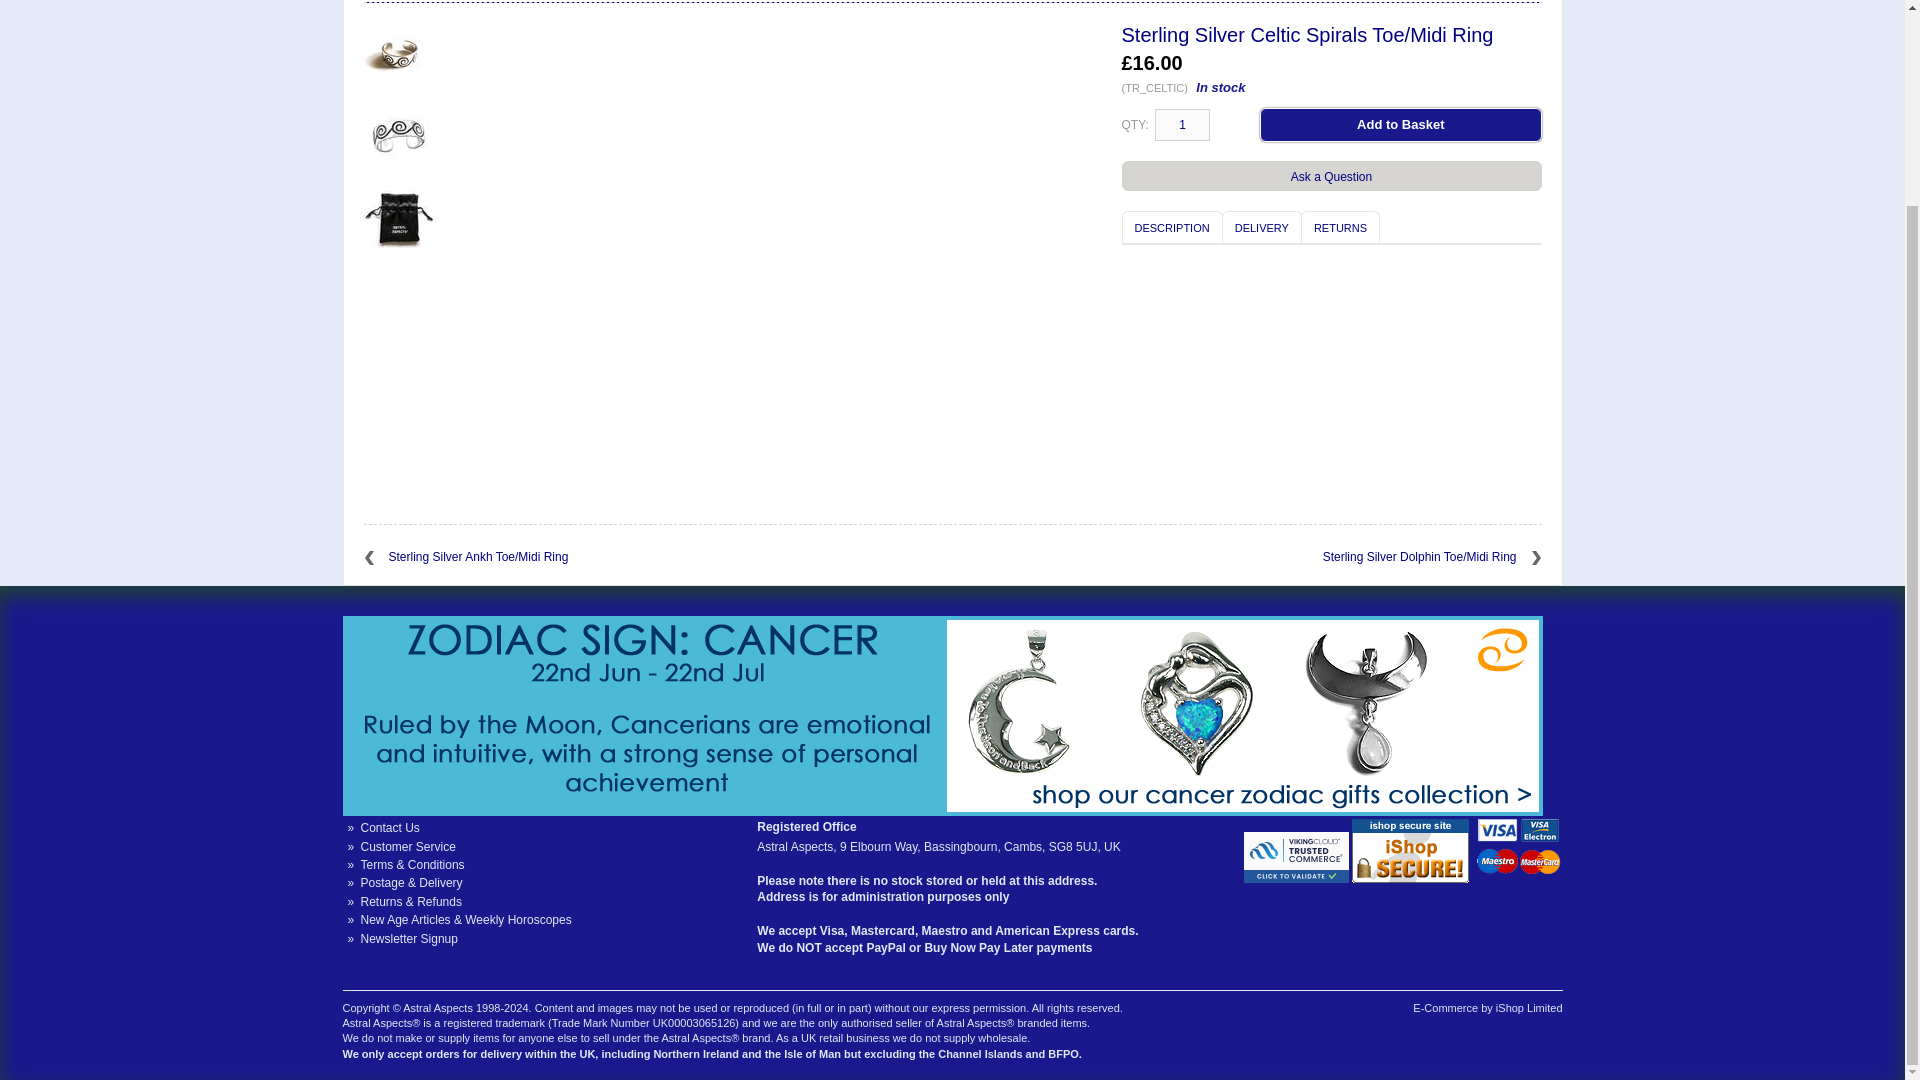 The image size is (1920, 1080). I want to click on RETURNS, so click(1340, 227).